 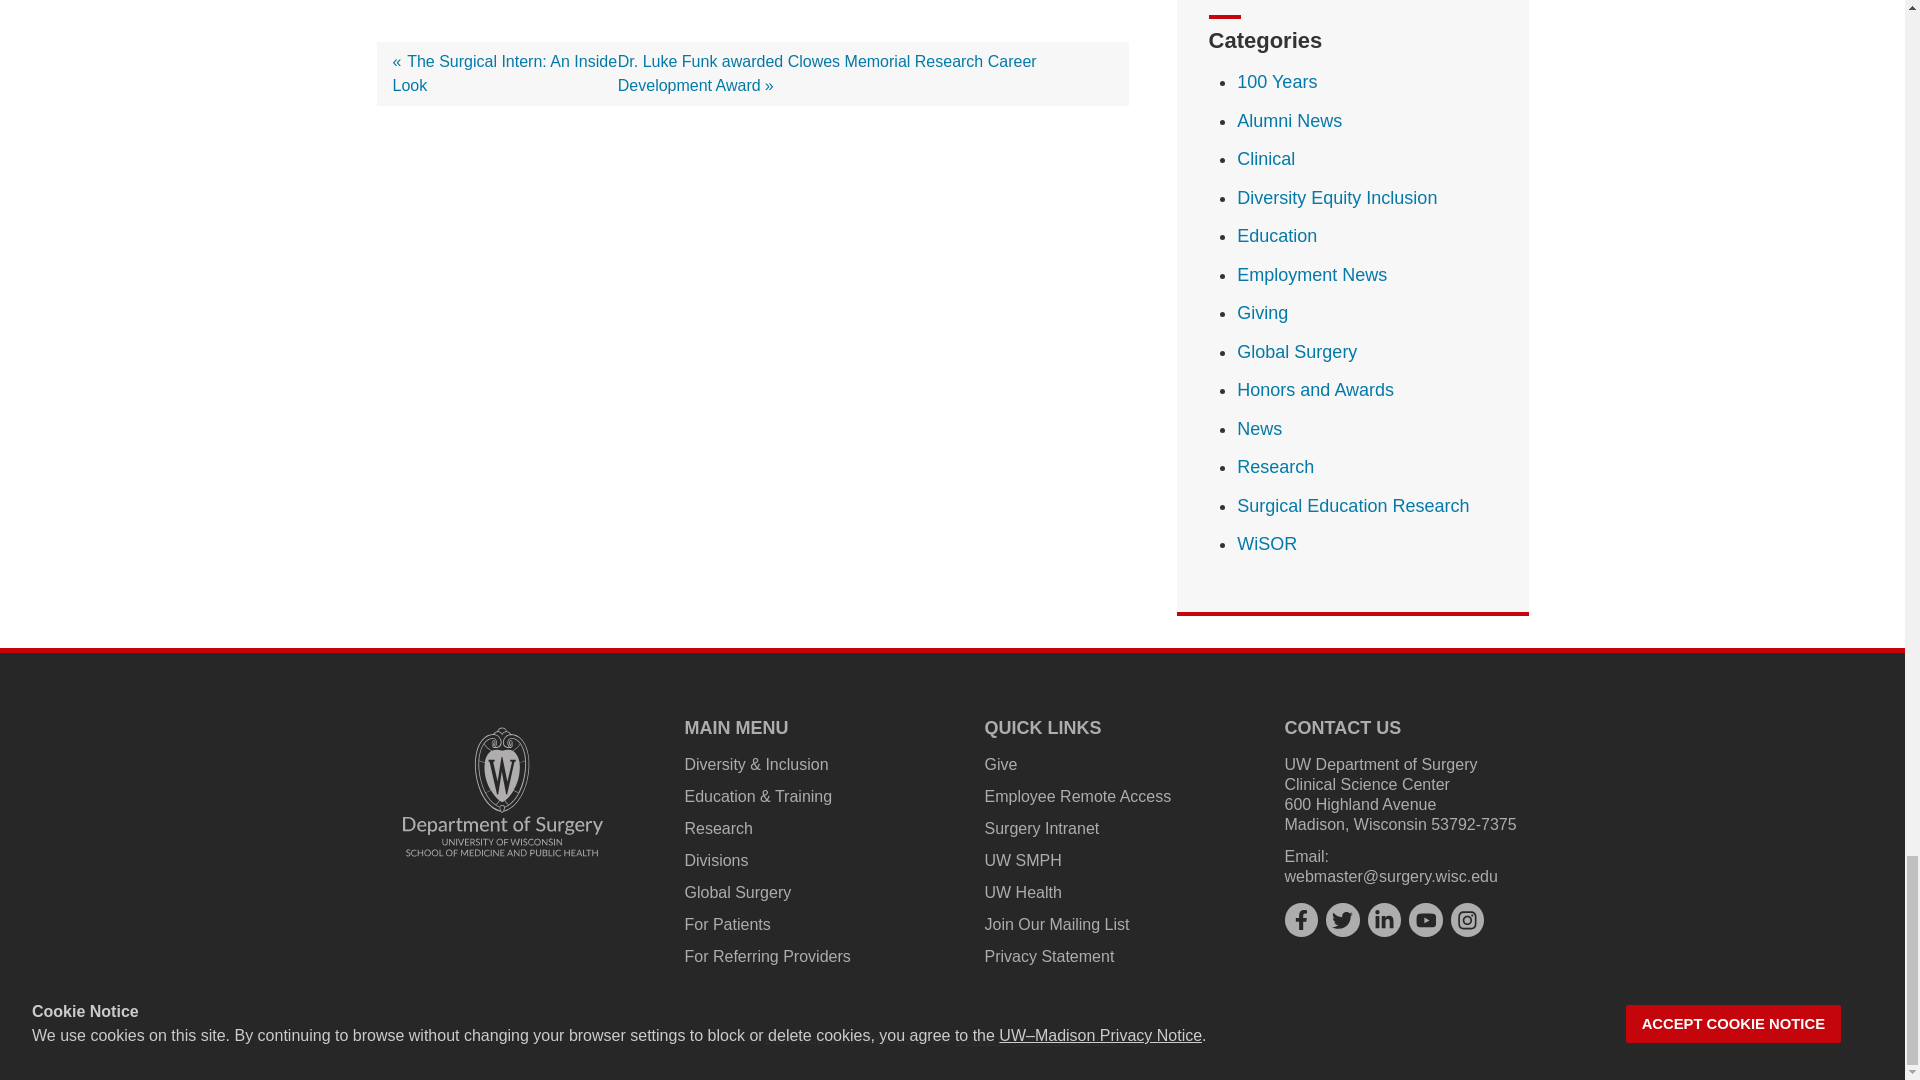 What do you see at coordinates (1426, 920) in the screenshot?
I see `youtube` at bounding box center [1426, 920].